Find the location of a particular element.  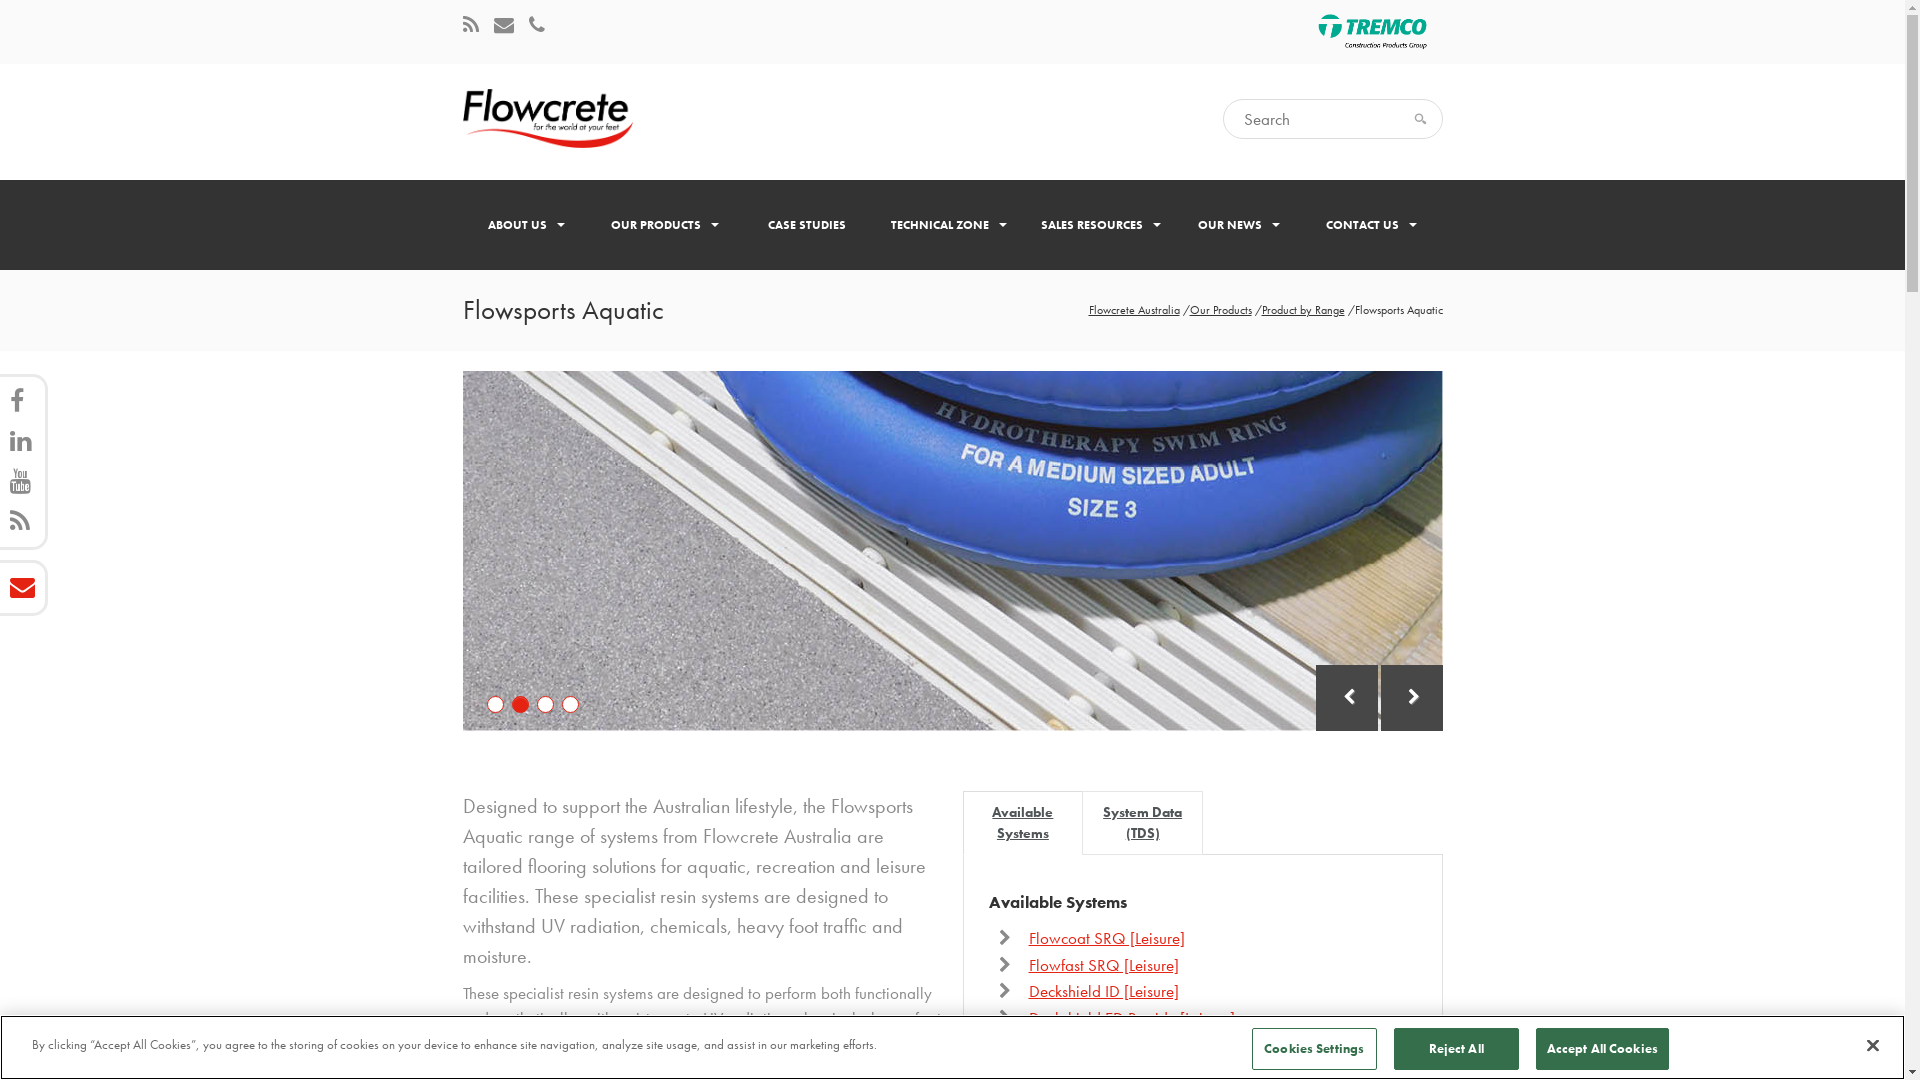

System Data (TDS) is located at coordinates (1142, 823).